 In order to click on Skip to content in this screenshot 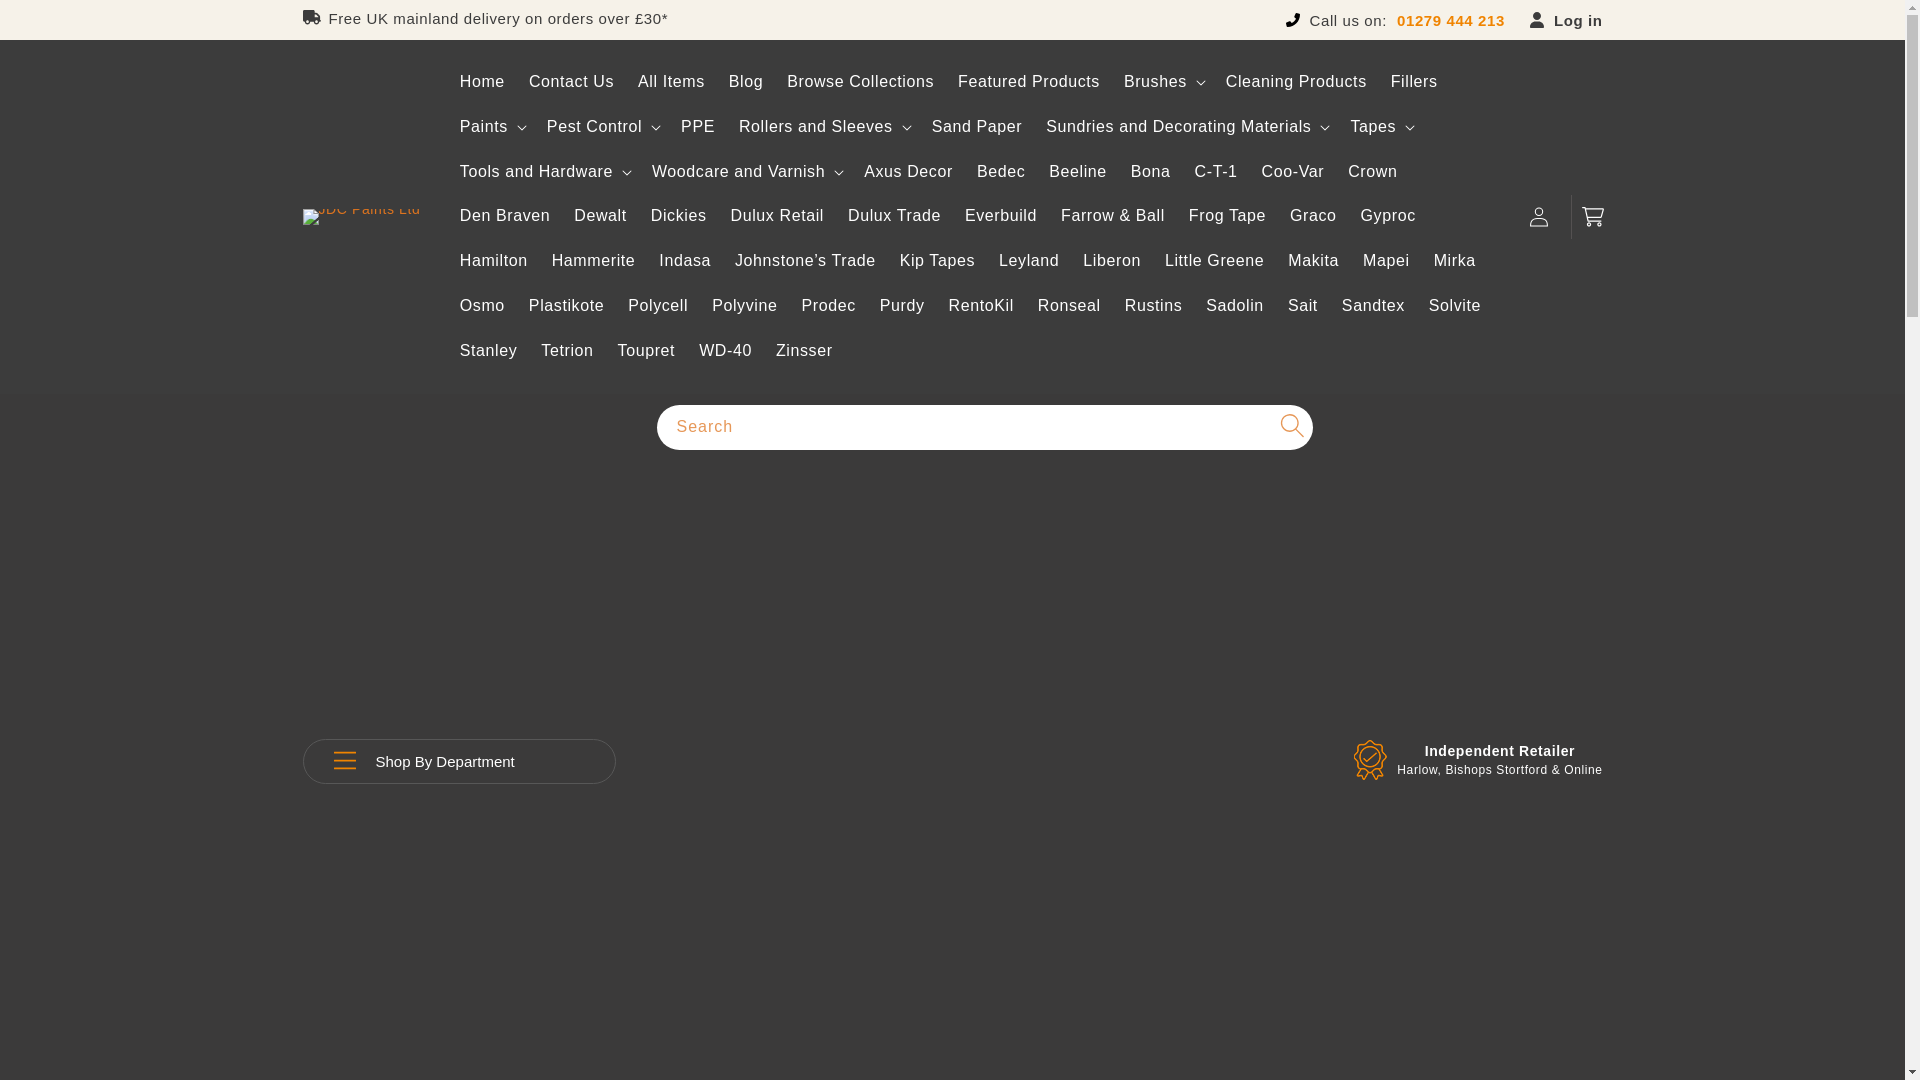, I will do `click(60, 23)`.